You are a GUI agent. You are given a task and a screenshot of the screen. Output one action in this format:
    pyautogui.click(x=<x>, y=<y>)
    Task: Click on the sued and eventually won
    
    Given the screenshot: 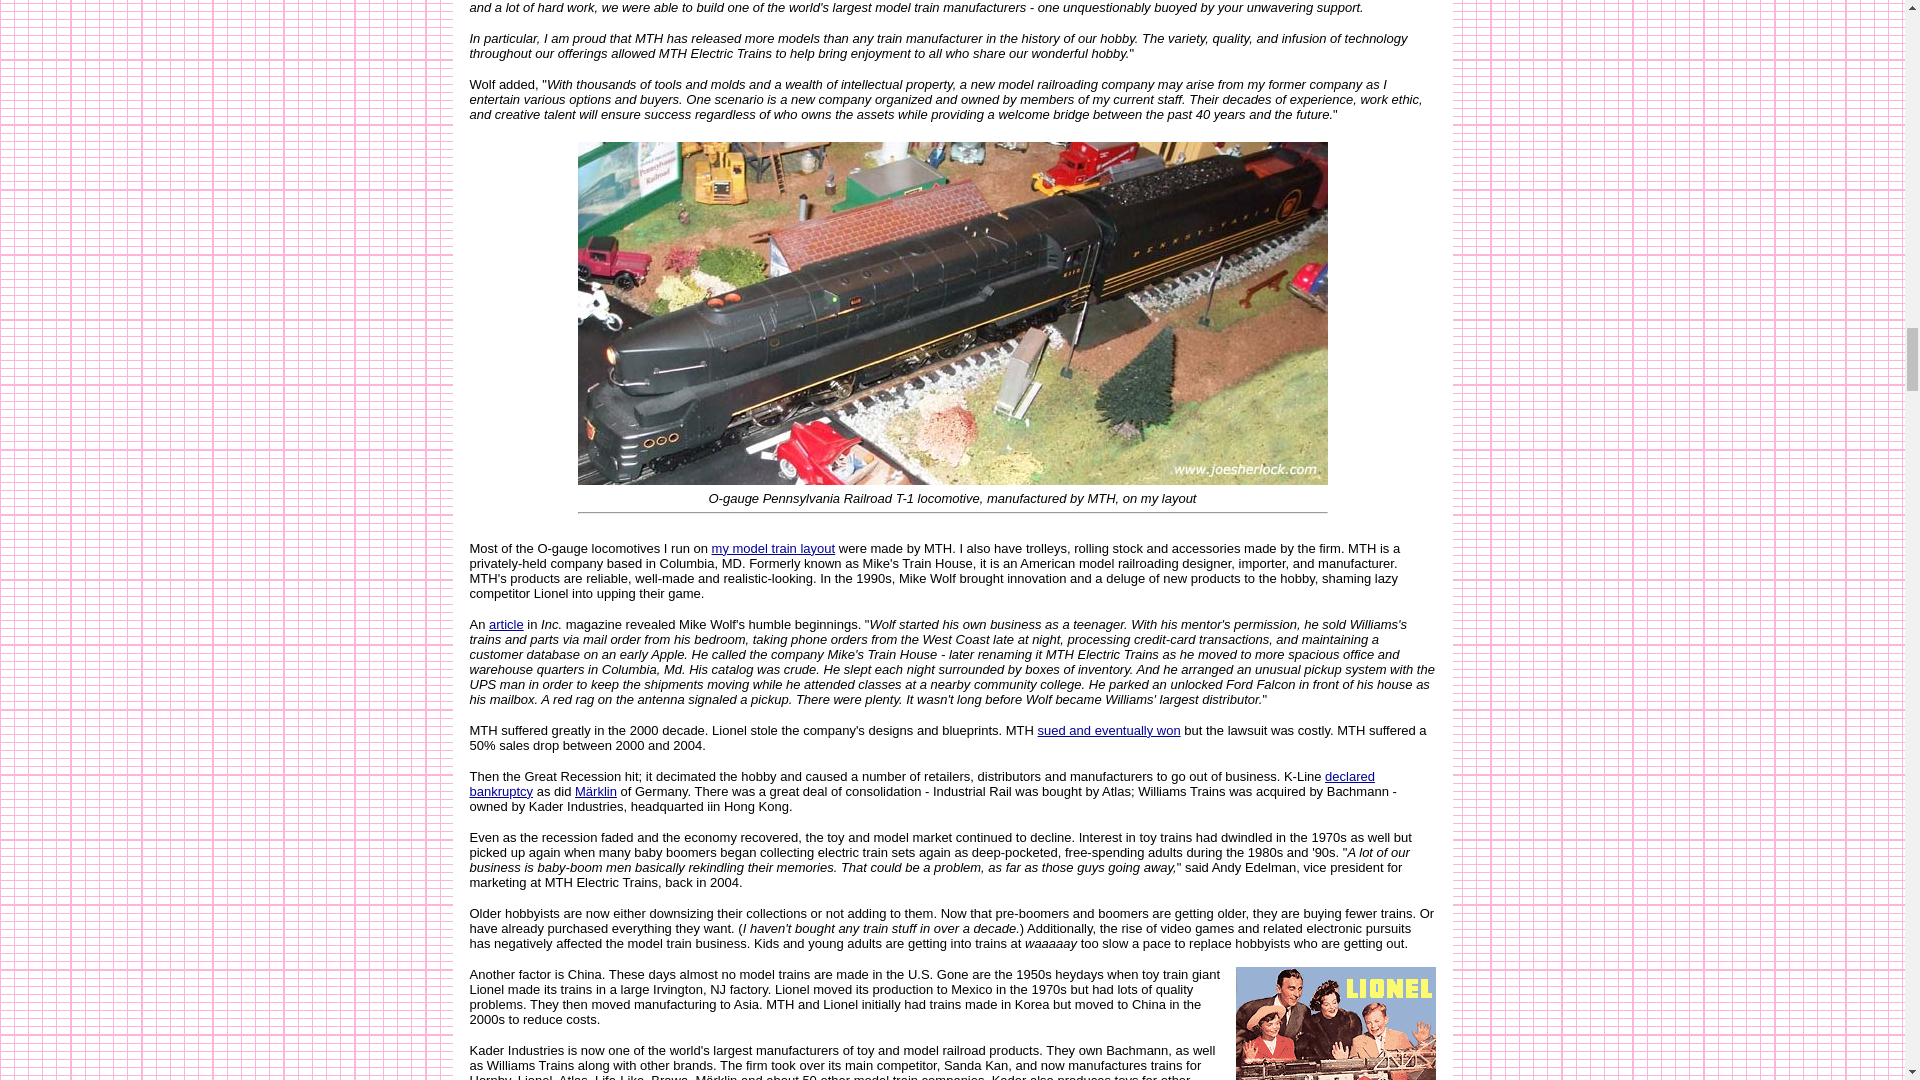 What is the action you would take?
    pyautogui.click(x=1109, y=729)
    